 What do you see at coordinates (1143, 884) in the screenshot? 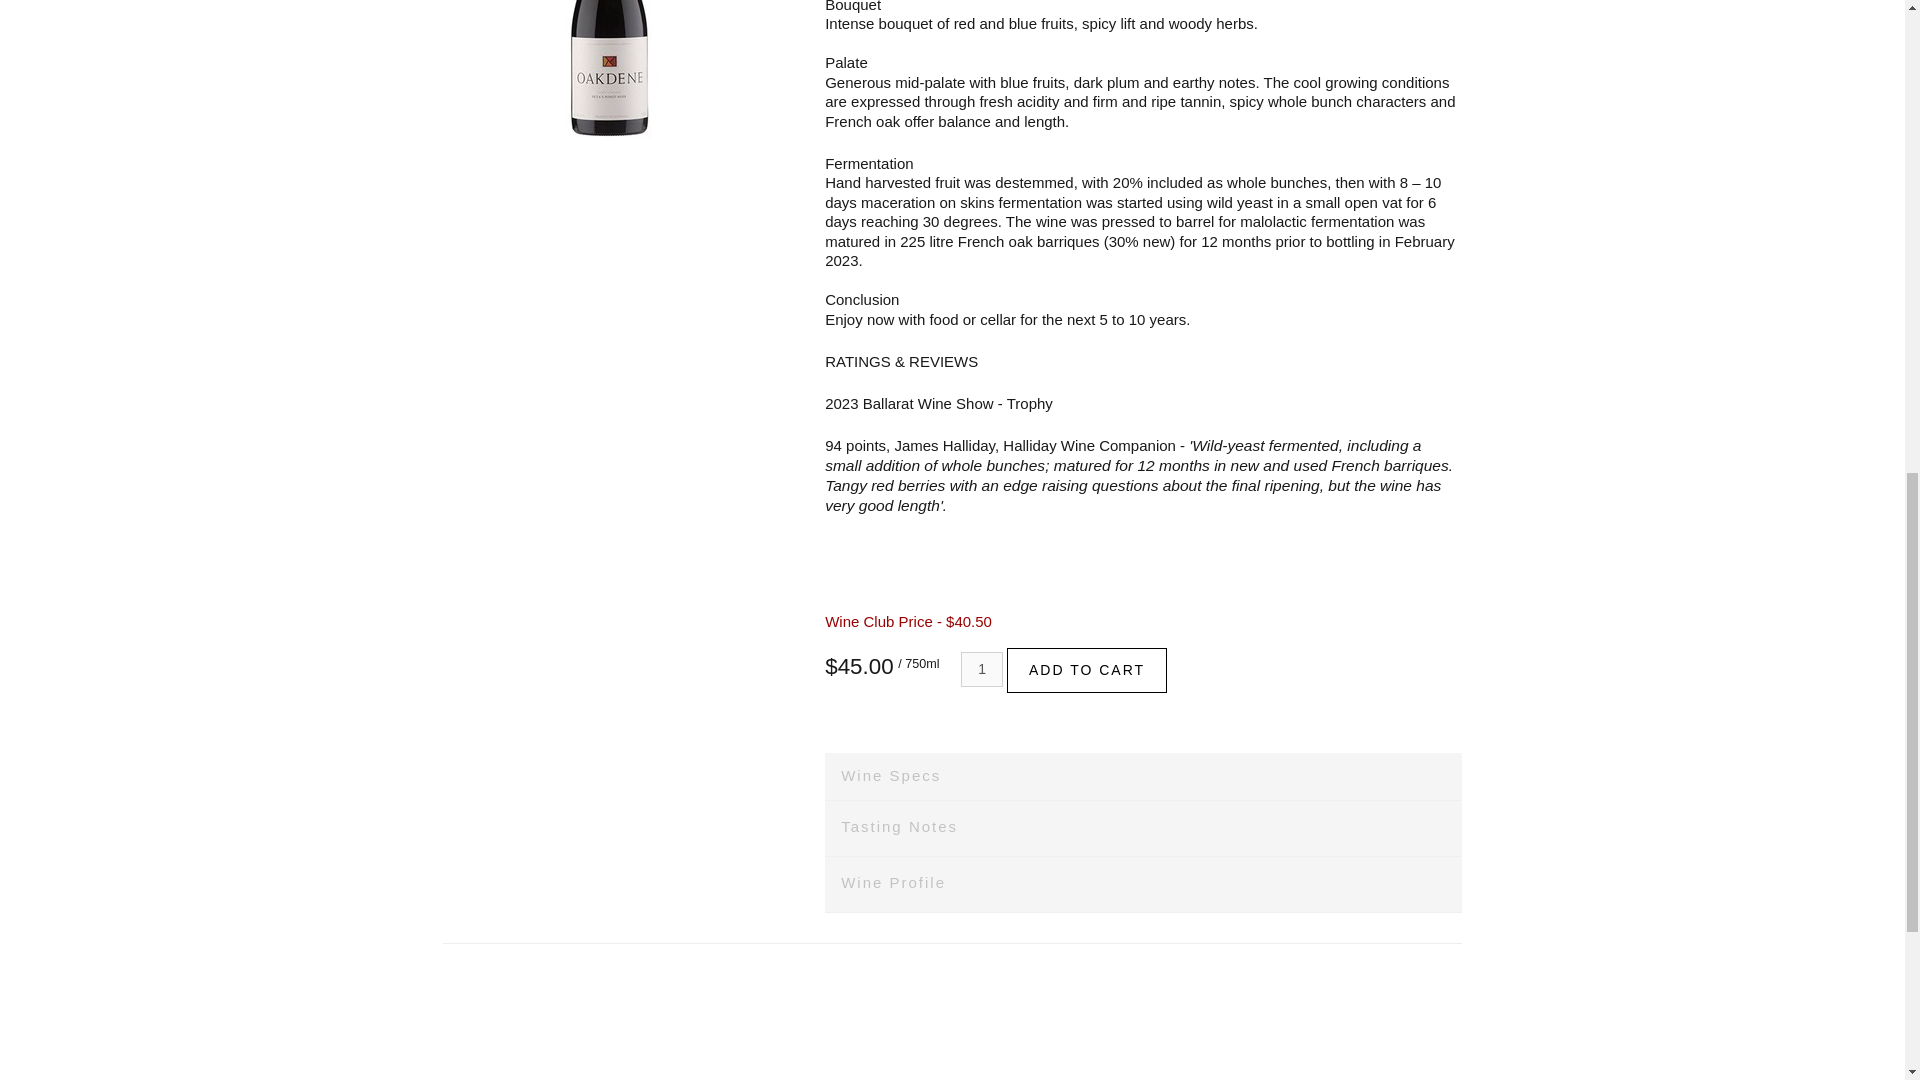
I see `Wine Profile` at bounding box center [1143, 884].